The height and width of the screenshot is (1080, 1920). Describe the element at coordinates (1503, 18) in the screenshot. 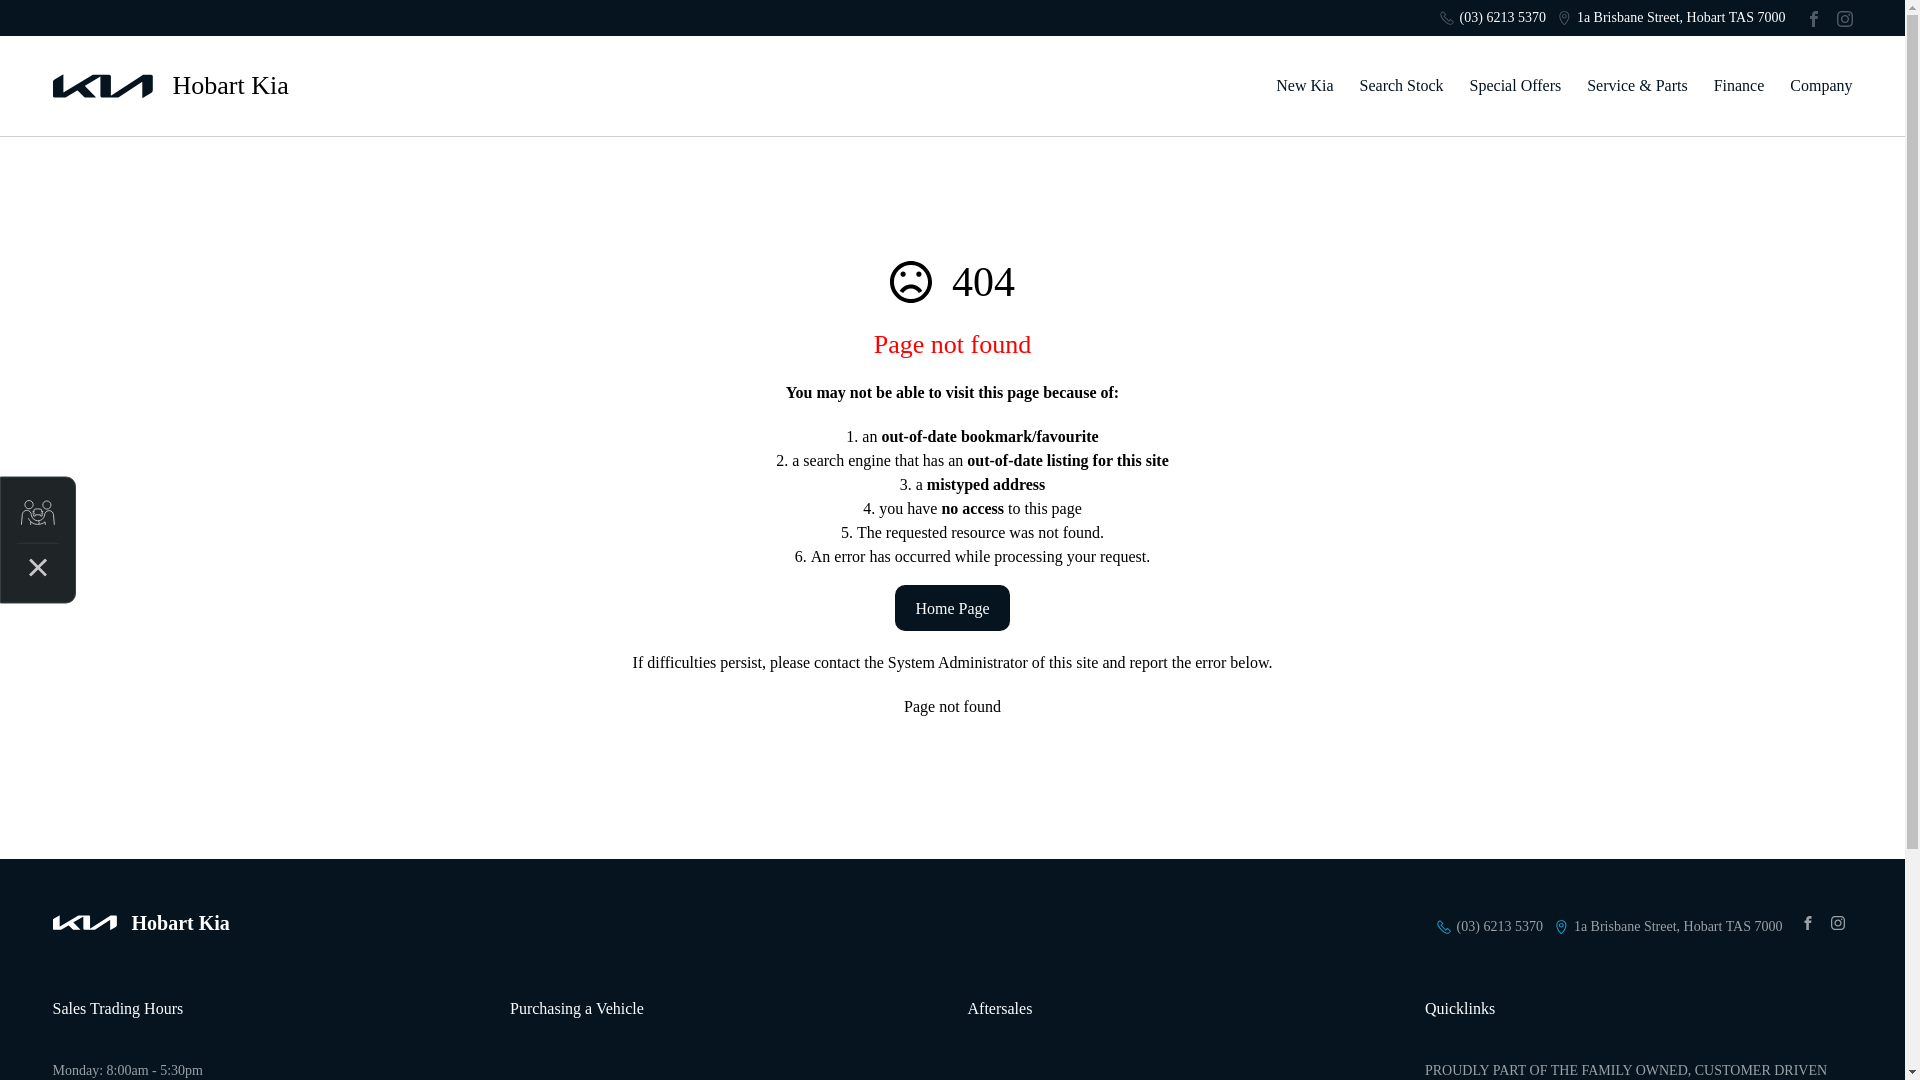

I see `(03) 6213 5370` at that location.